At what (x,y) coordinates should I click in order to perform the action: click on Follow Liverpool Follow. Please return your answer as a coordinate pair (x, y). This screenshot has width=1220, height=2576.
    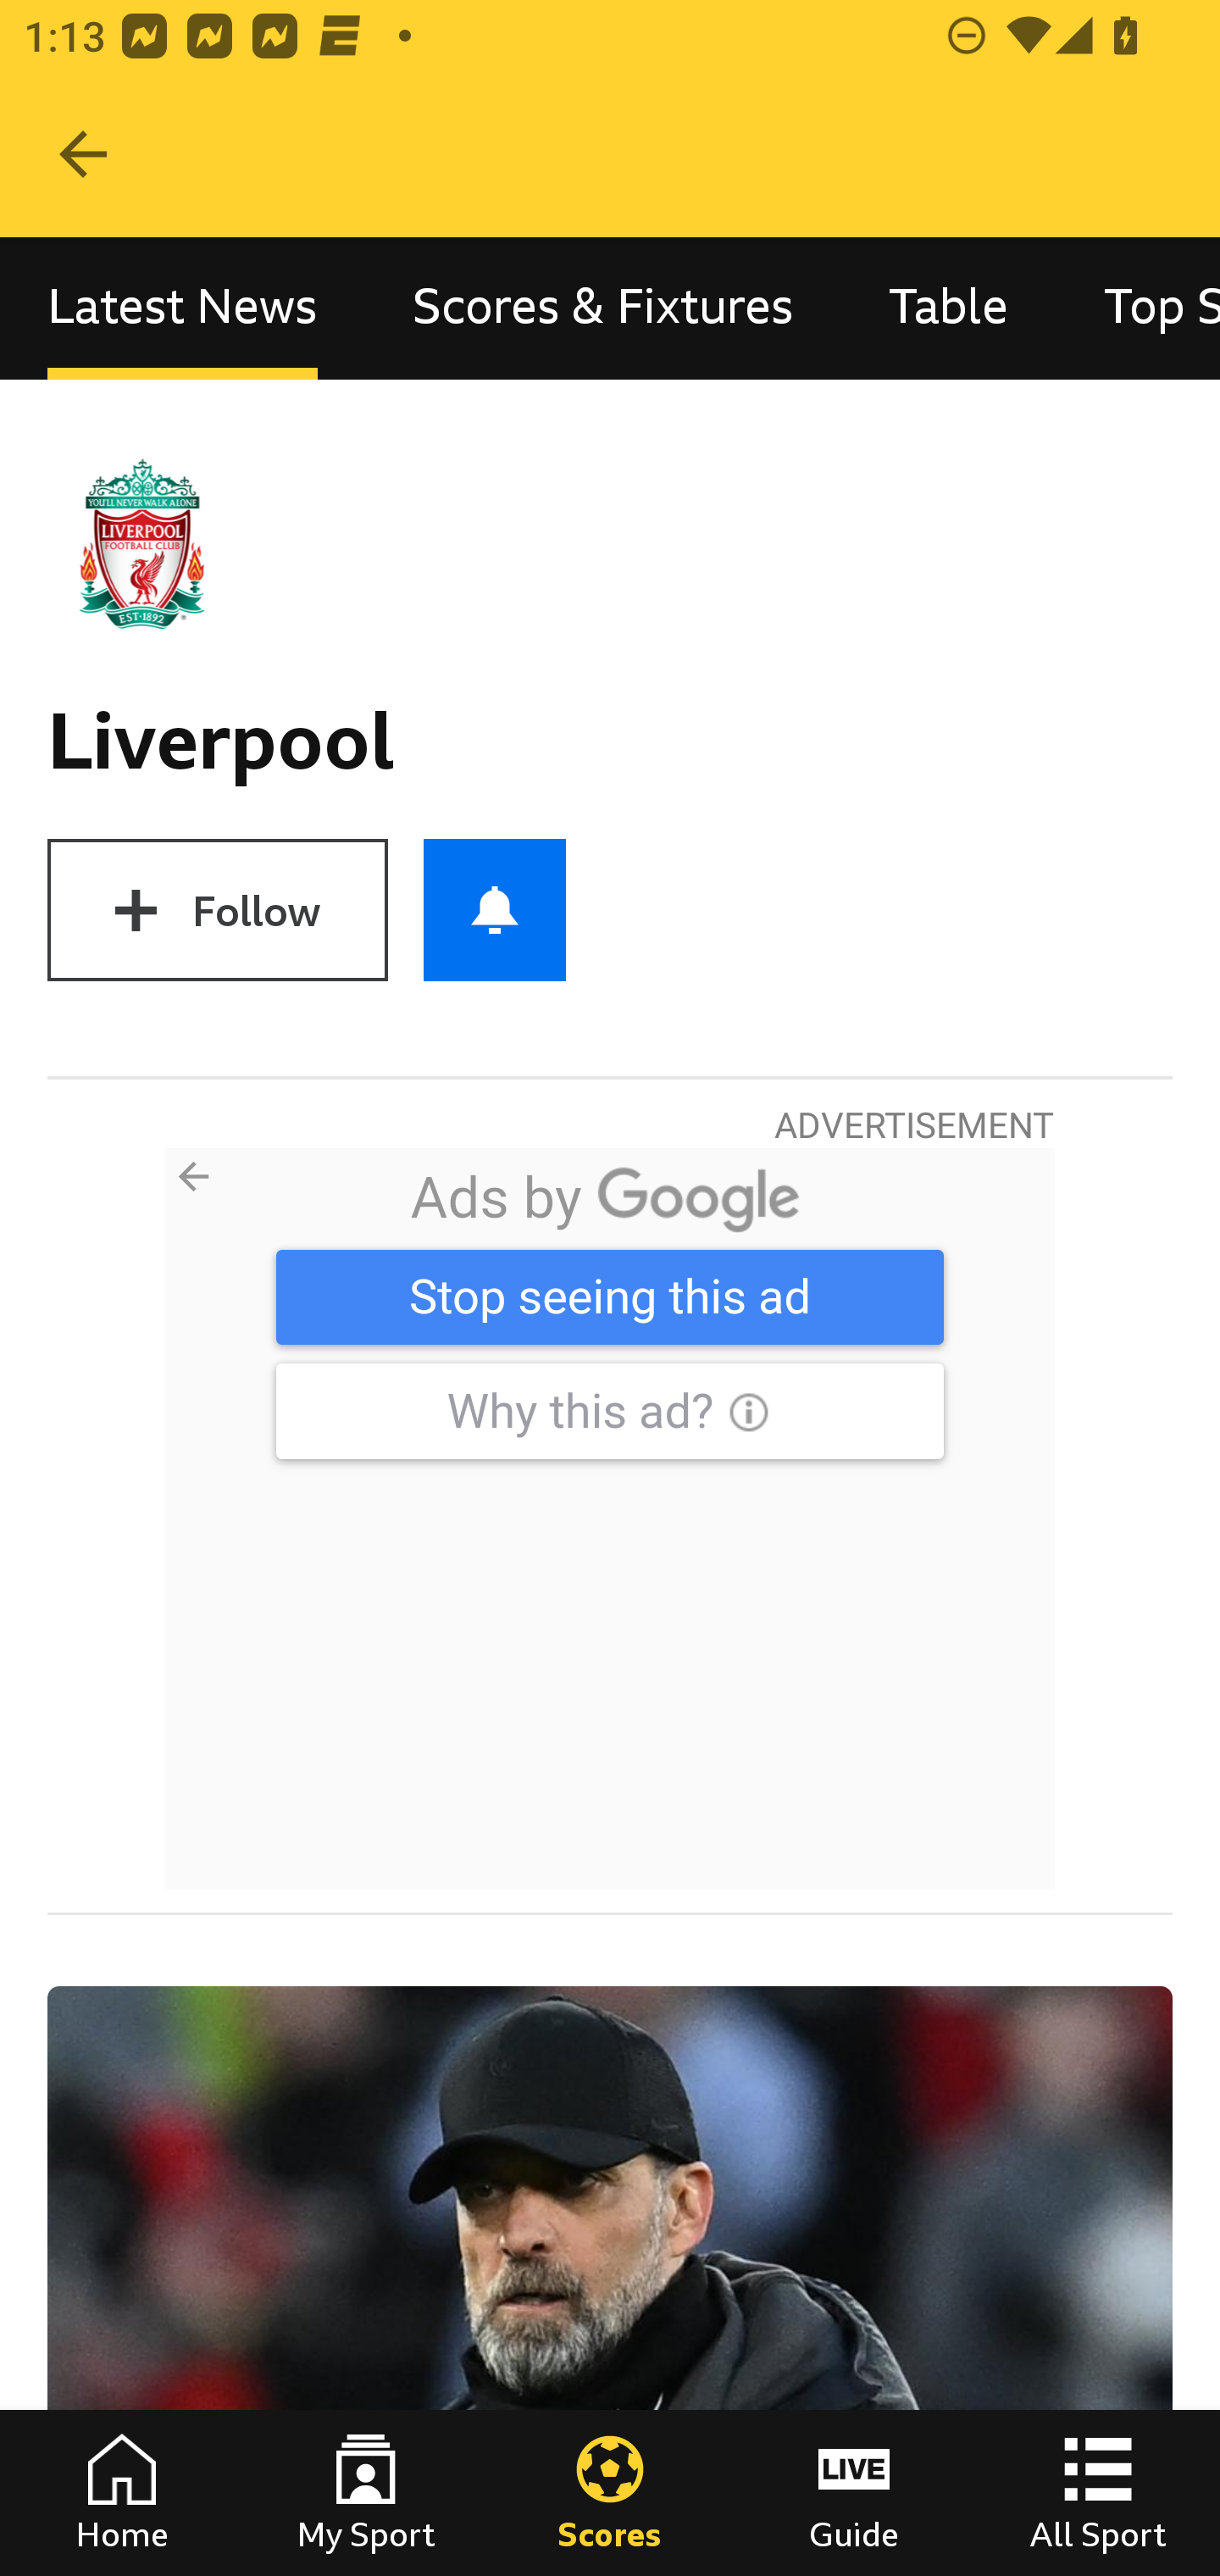
    Looking at the image, I should click on (217, 910).